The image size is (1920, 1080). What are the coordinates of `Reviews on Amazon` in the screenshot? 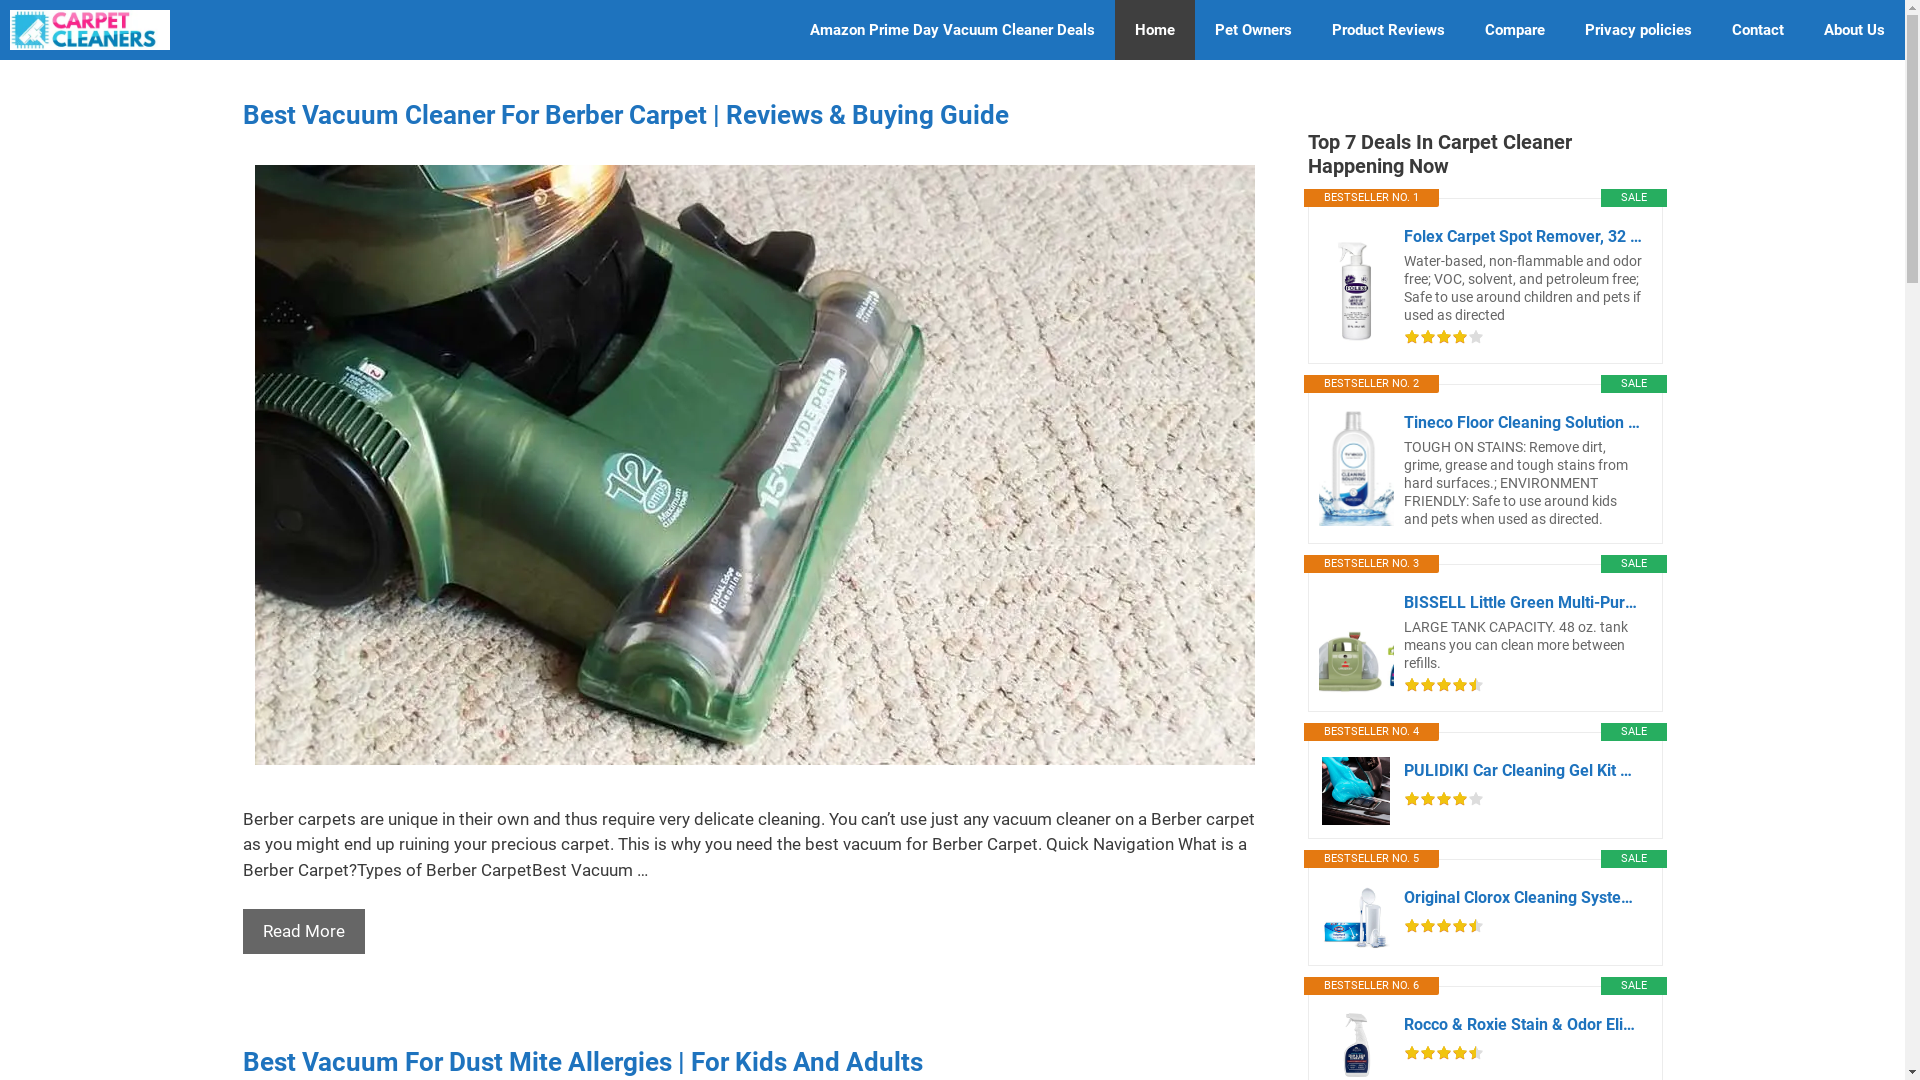 It's located at (1444, 337).